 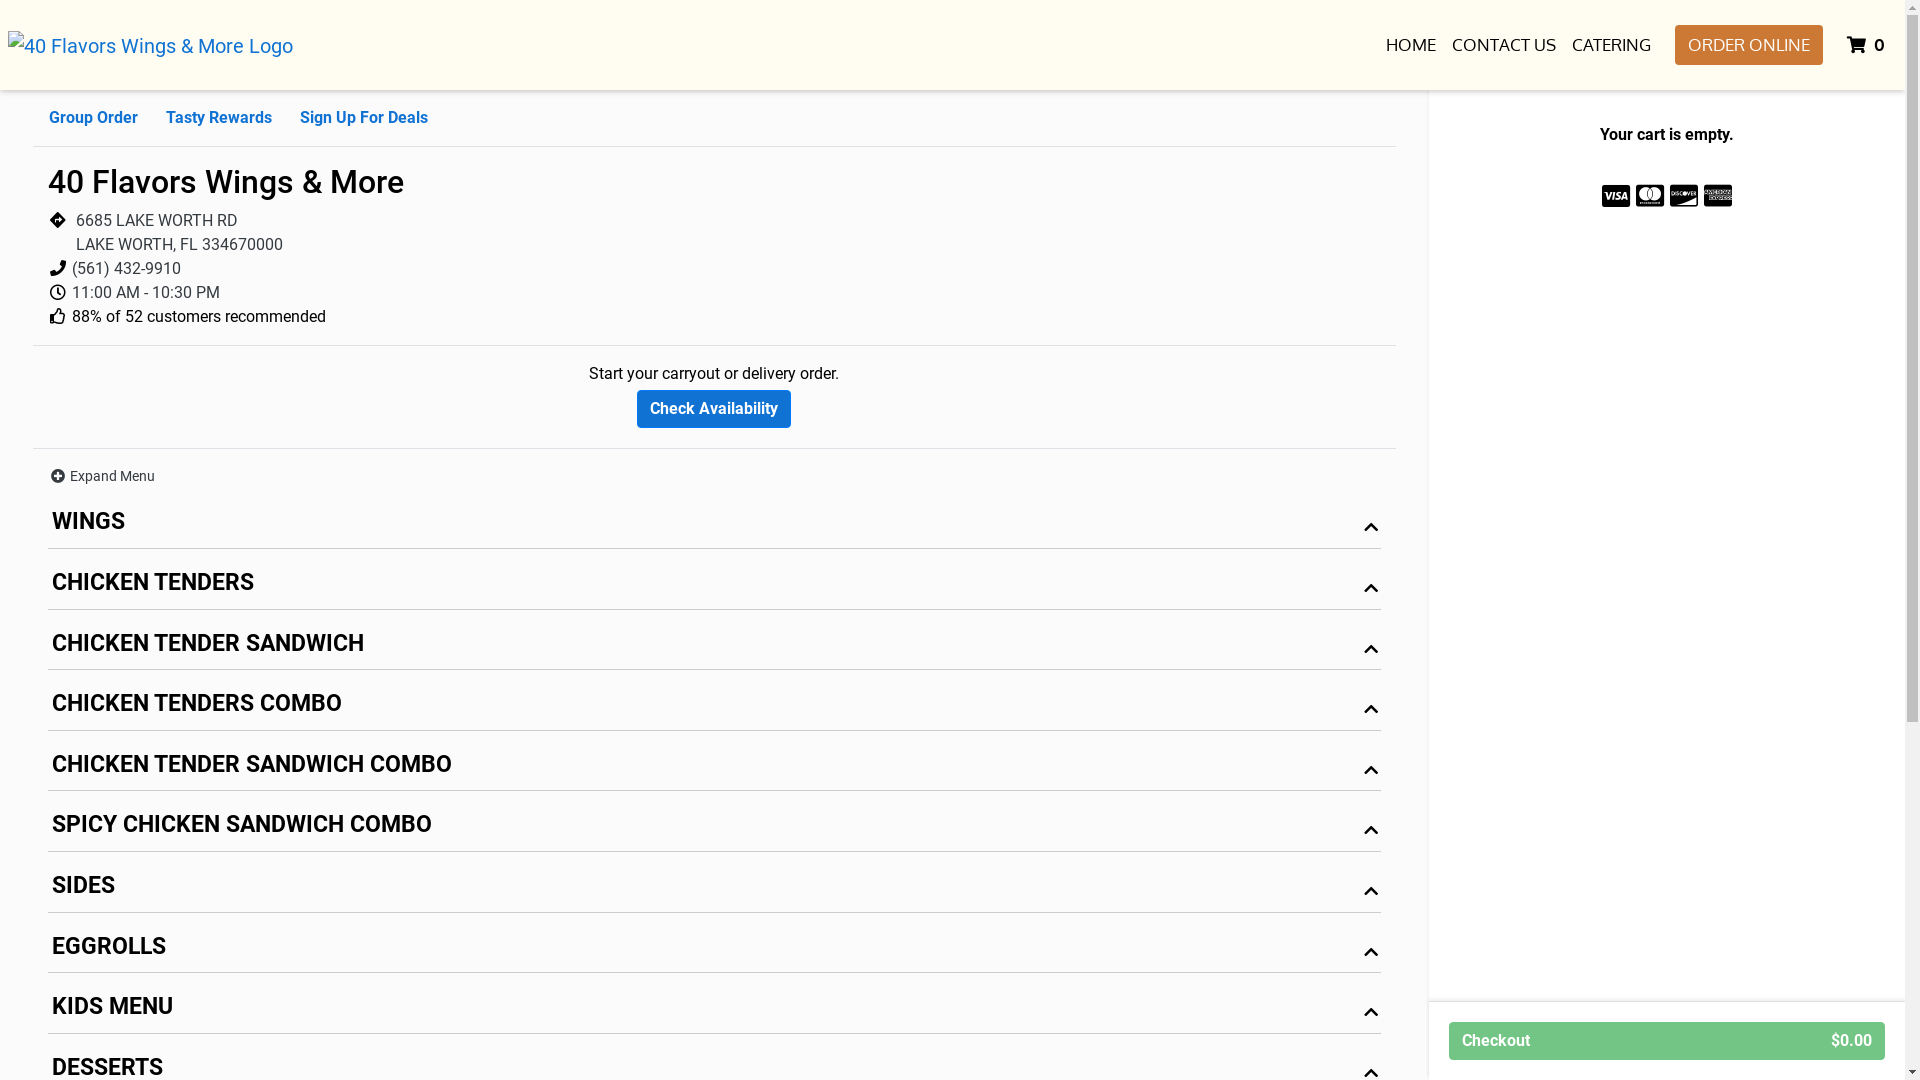 What do you see at coordinates (1650, 196) in the screenshot?
I see `Accepts Mastercard` at bounding box center [1650, 196].